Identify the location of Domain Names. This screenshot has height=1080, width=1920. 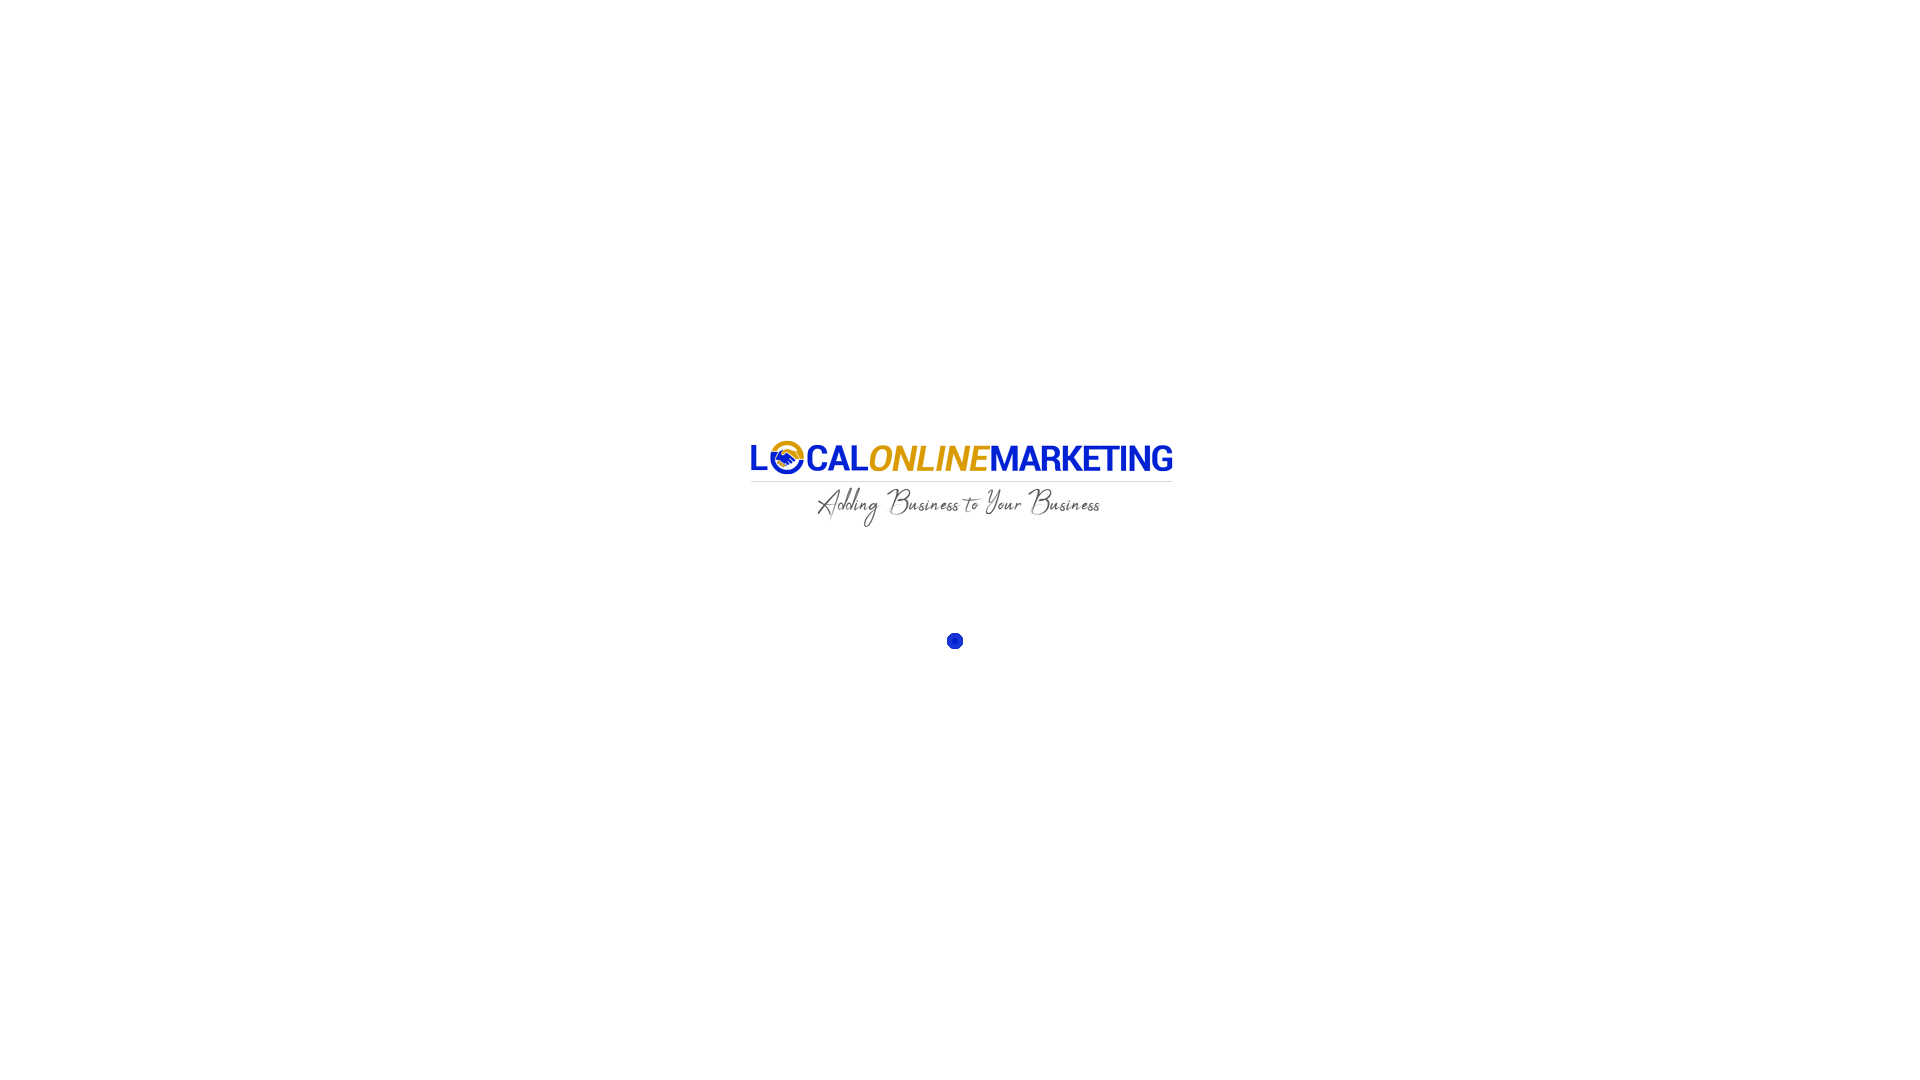
(1166, 945).